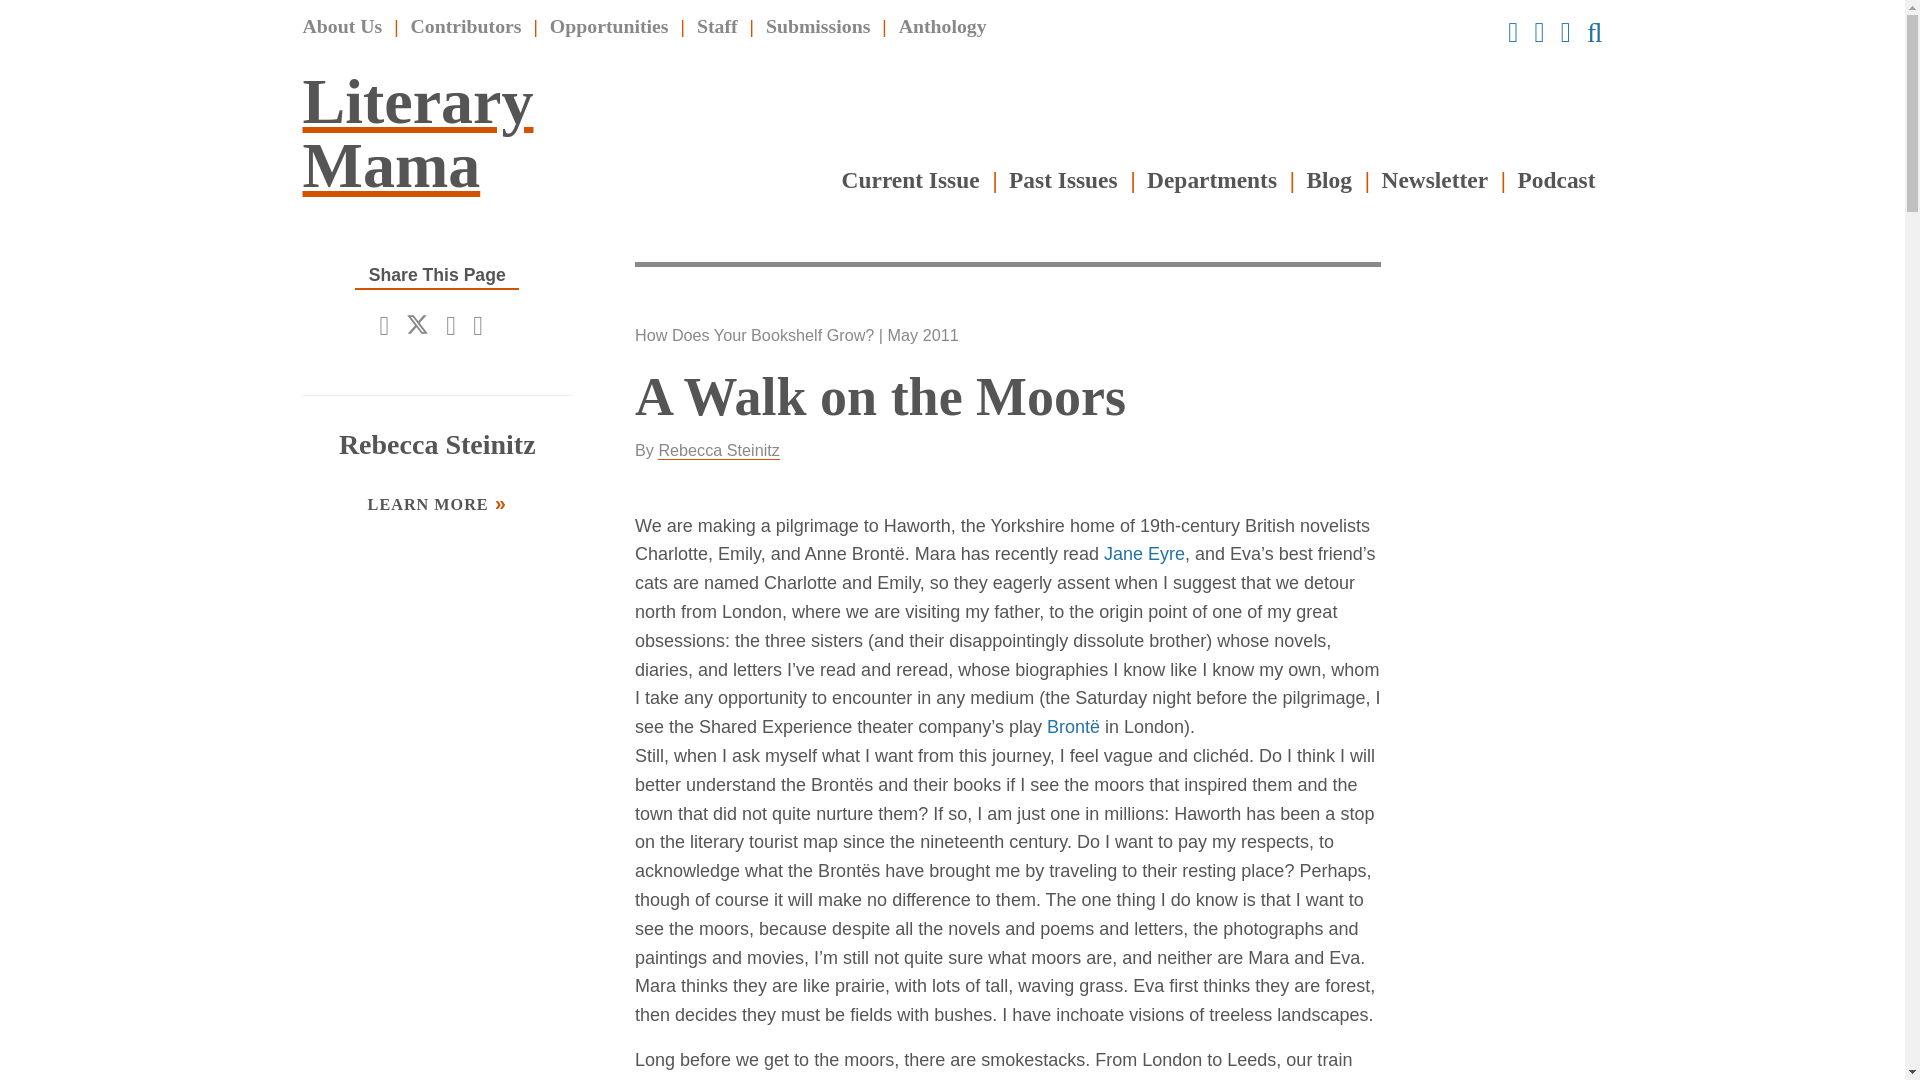 This screenshot has height=1080, width=1920. What do you see at coordinates (910, 180) in the screenshot?
I see `Current Issue` at bounding box center [910, 180].